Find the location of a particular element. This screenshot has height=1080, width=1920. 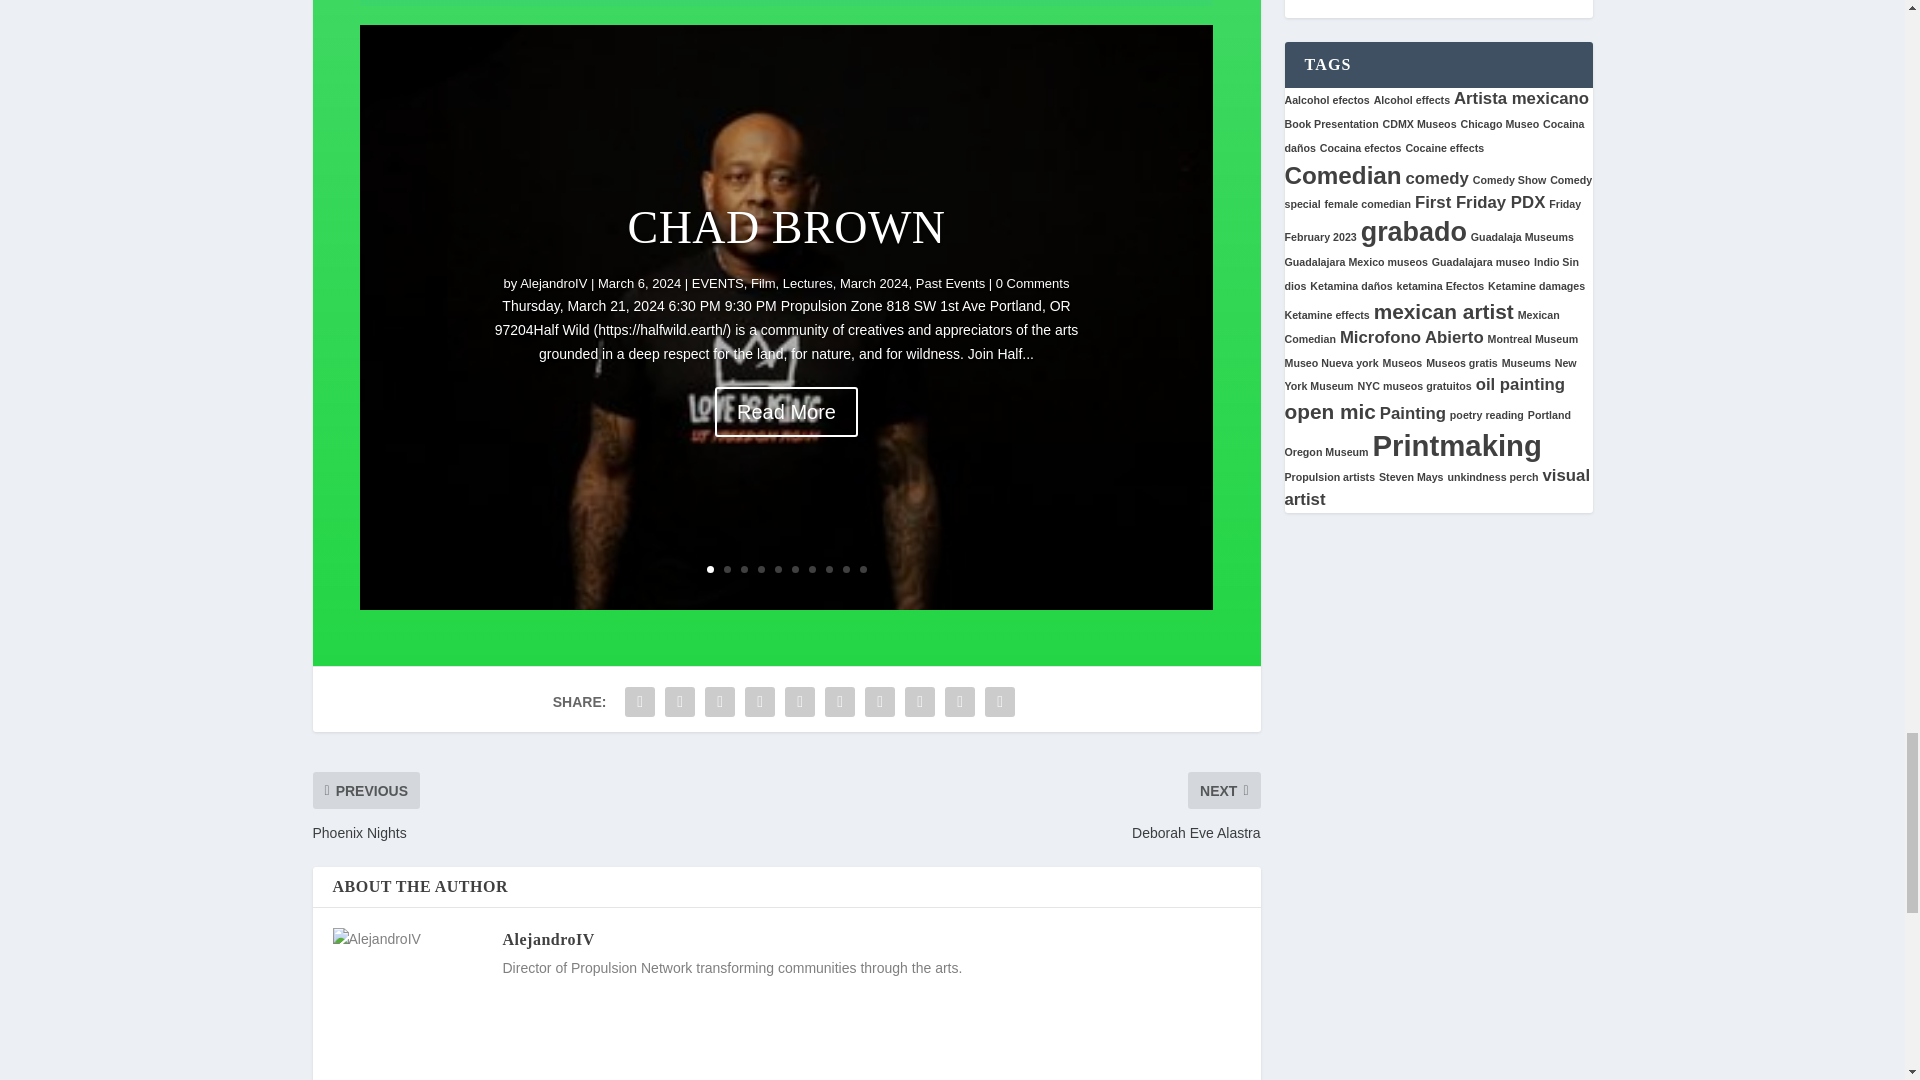

Posts by AlejandroIV is located at coordinates (554, 283).